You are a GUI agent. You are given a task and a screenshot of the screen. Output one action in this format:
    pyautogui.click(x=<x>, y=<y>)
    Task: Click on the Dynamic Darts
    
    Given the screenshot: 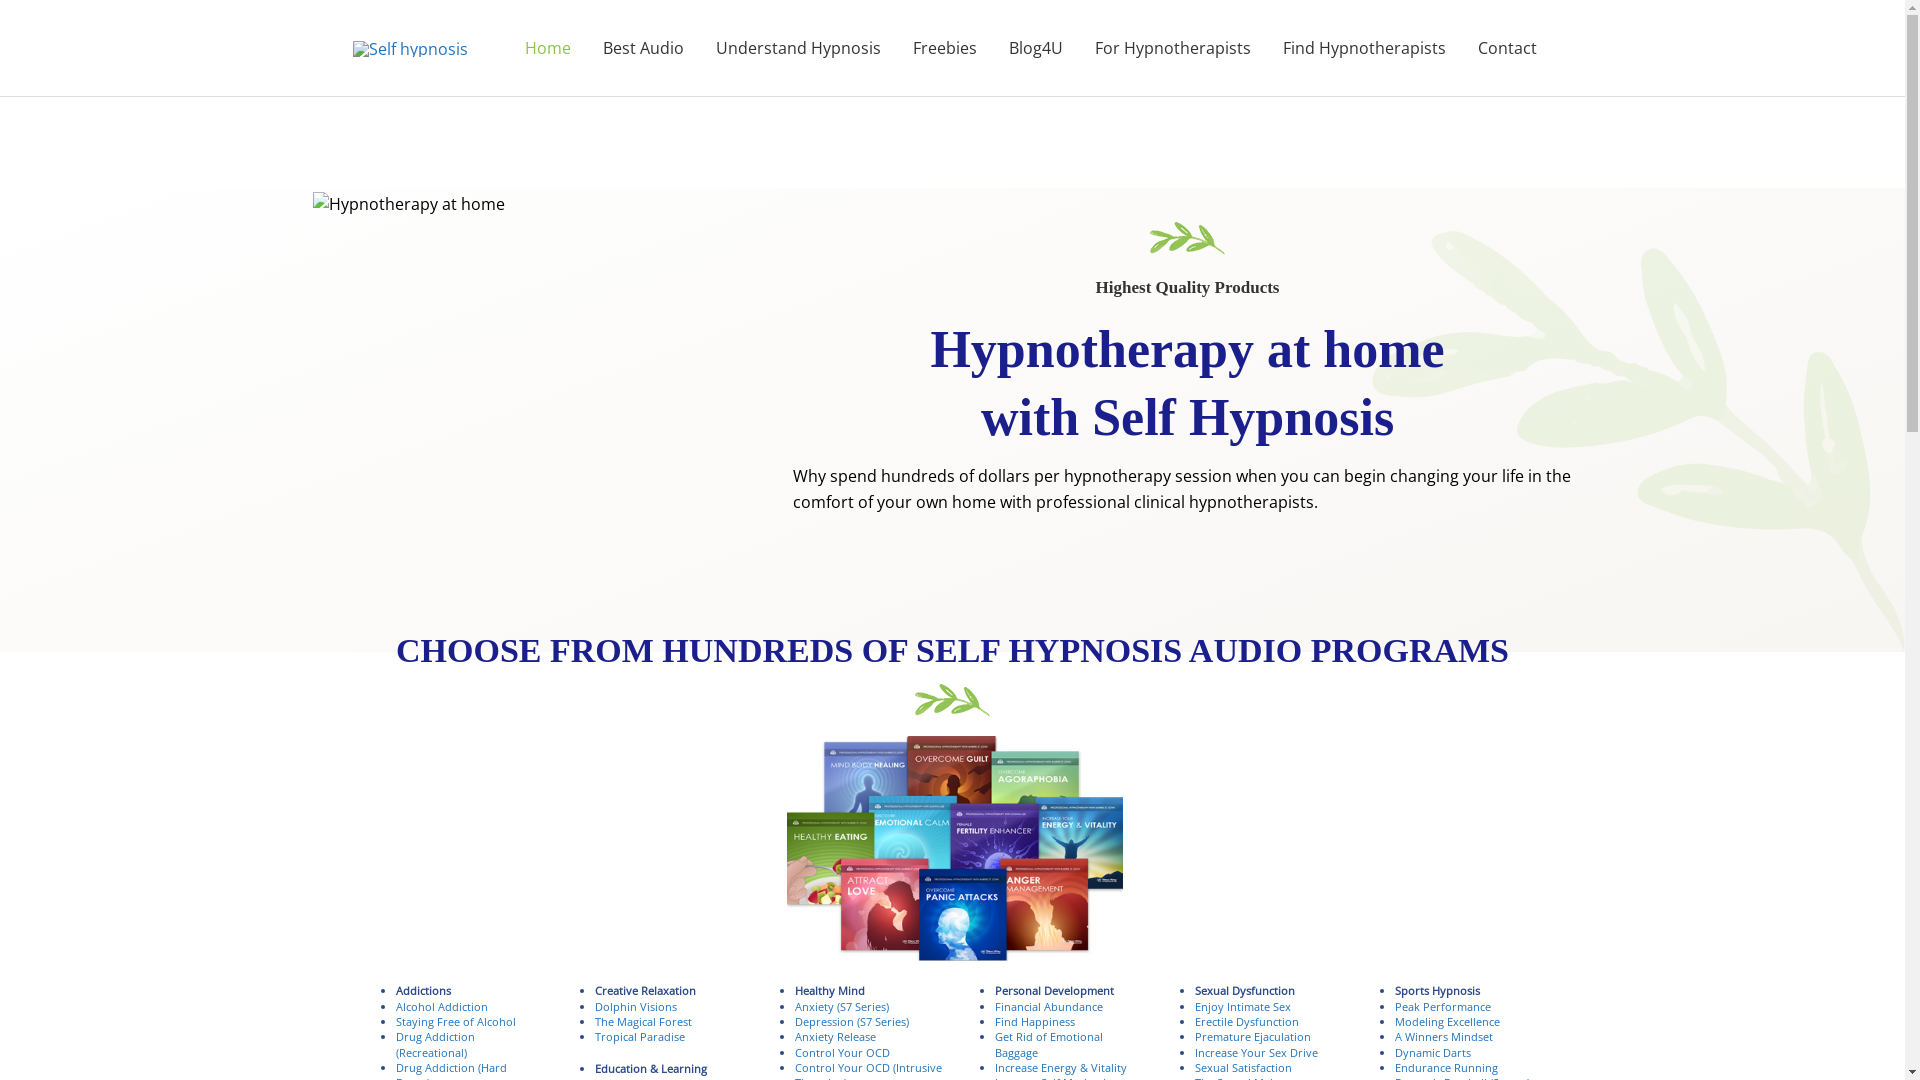 What is the action you would take?
    pyautogui.click(x=1433, y=1052)
    